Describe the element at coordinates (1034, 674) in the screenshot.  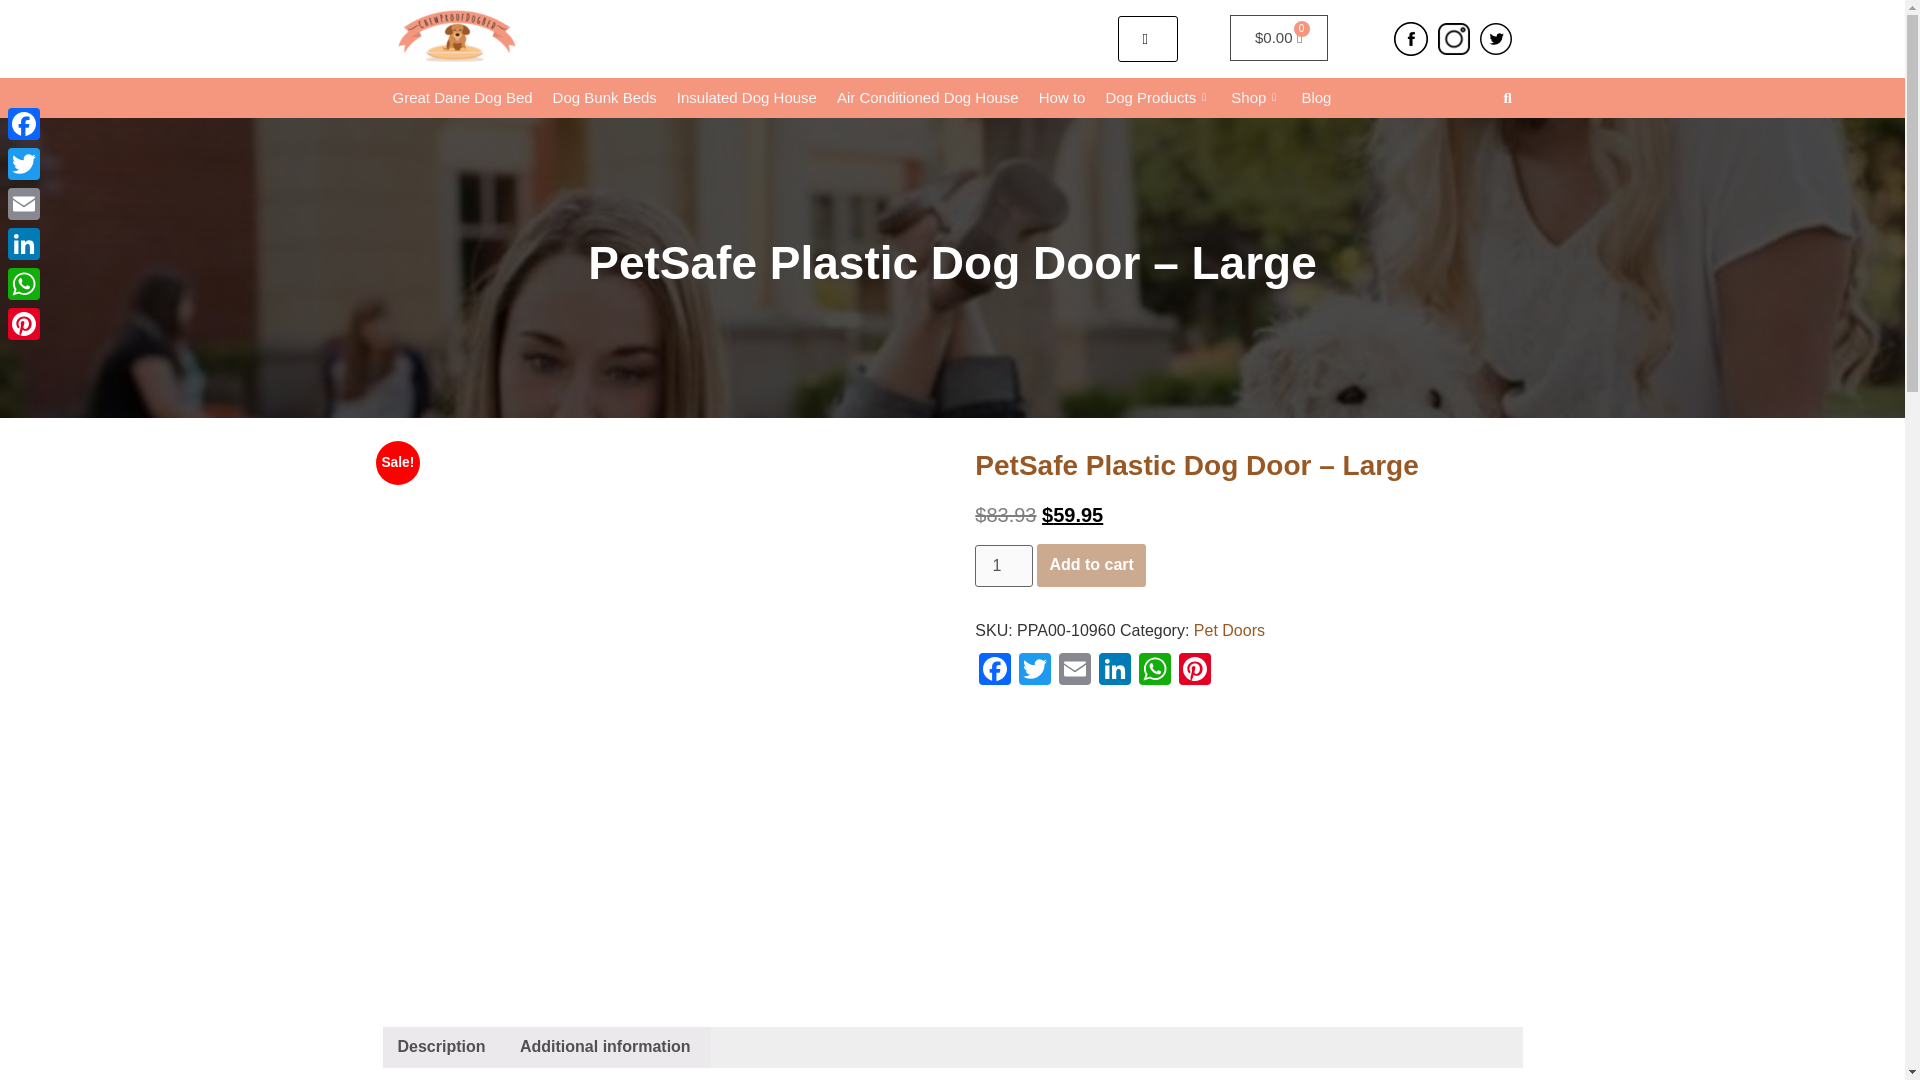
I see `Twitter` at that location.